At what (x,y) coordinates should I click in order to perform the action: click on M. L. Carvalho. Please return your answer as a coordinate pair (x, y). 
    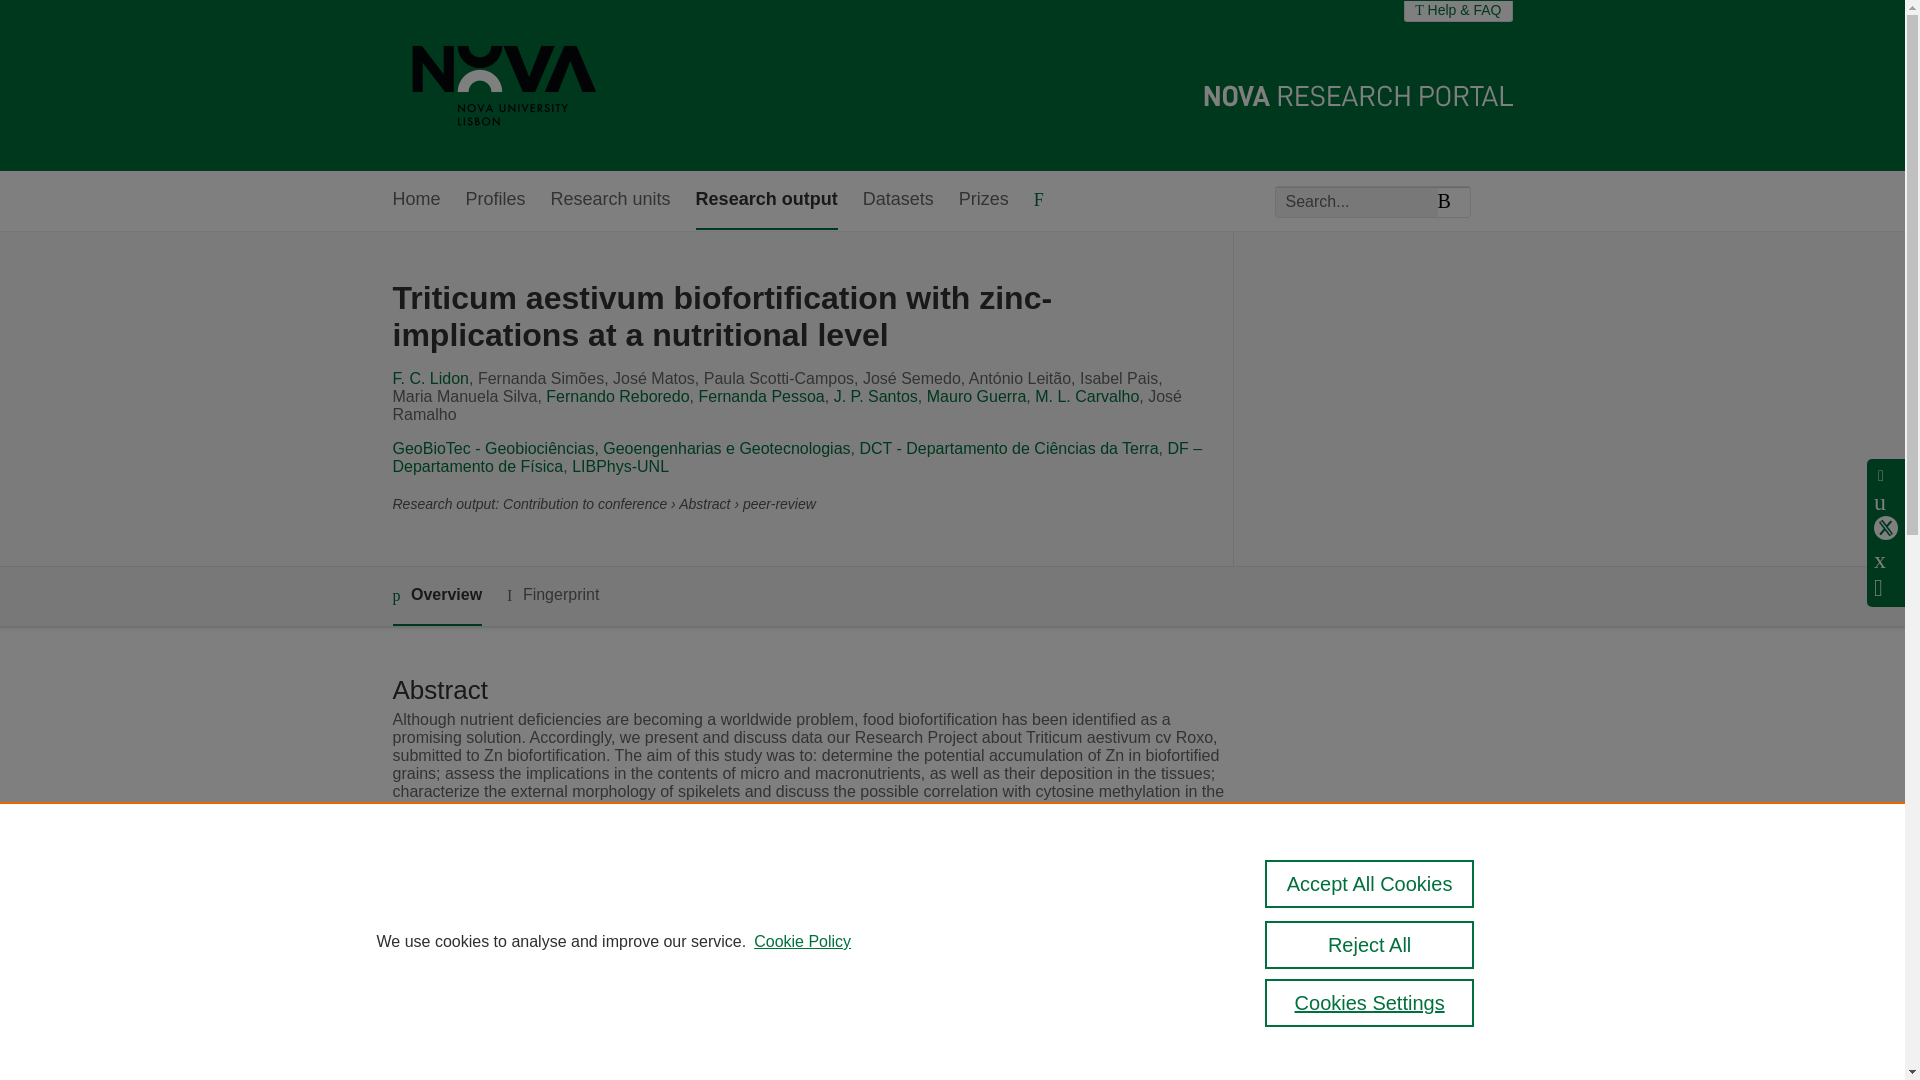
    Looking at the image, I should click on (1086, 396).